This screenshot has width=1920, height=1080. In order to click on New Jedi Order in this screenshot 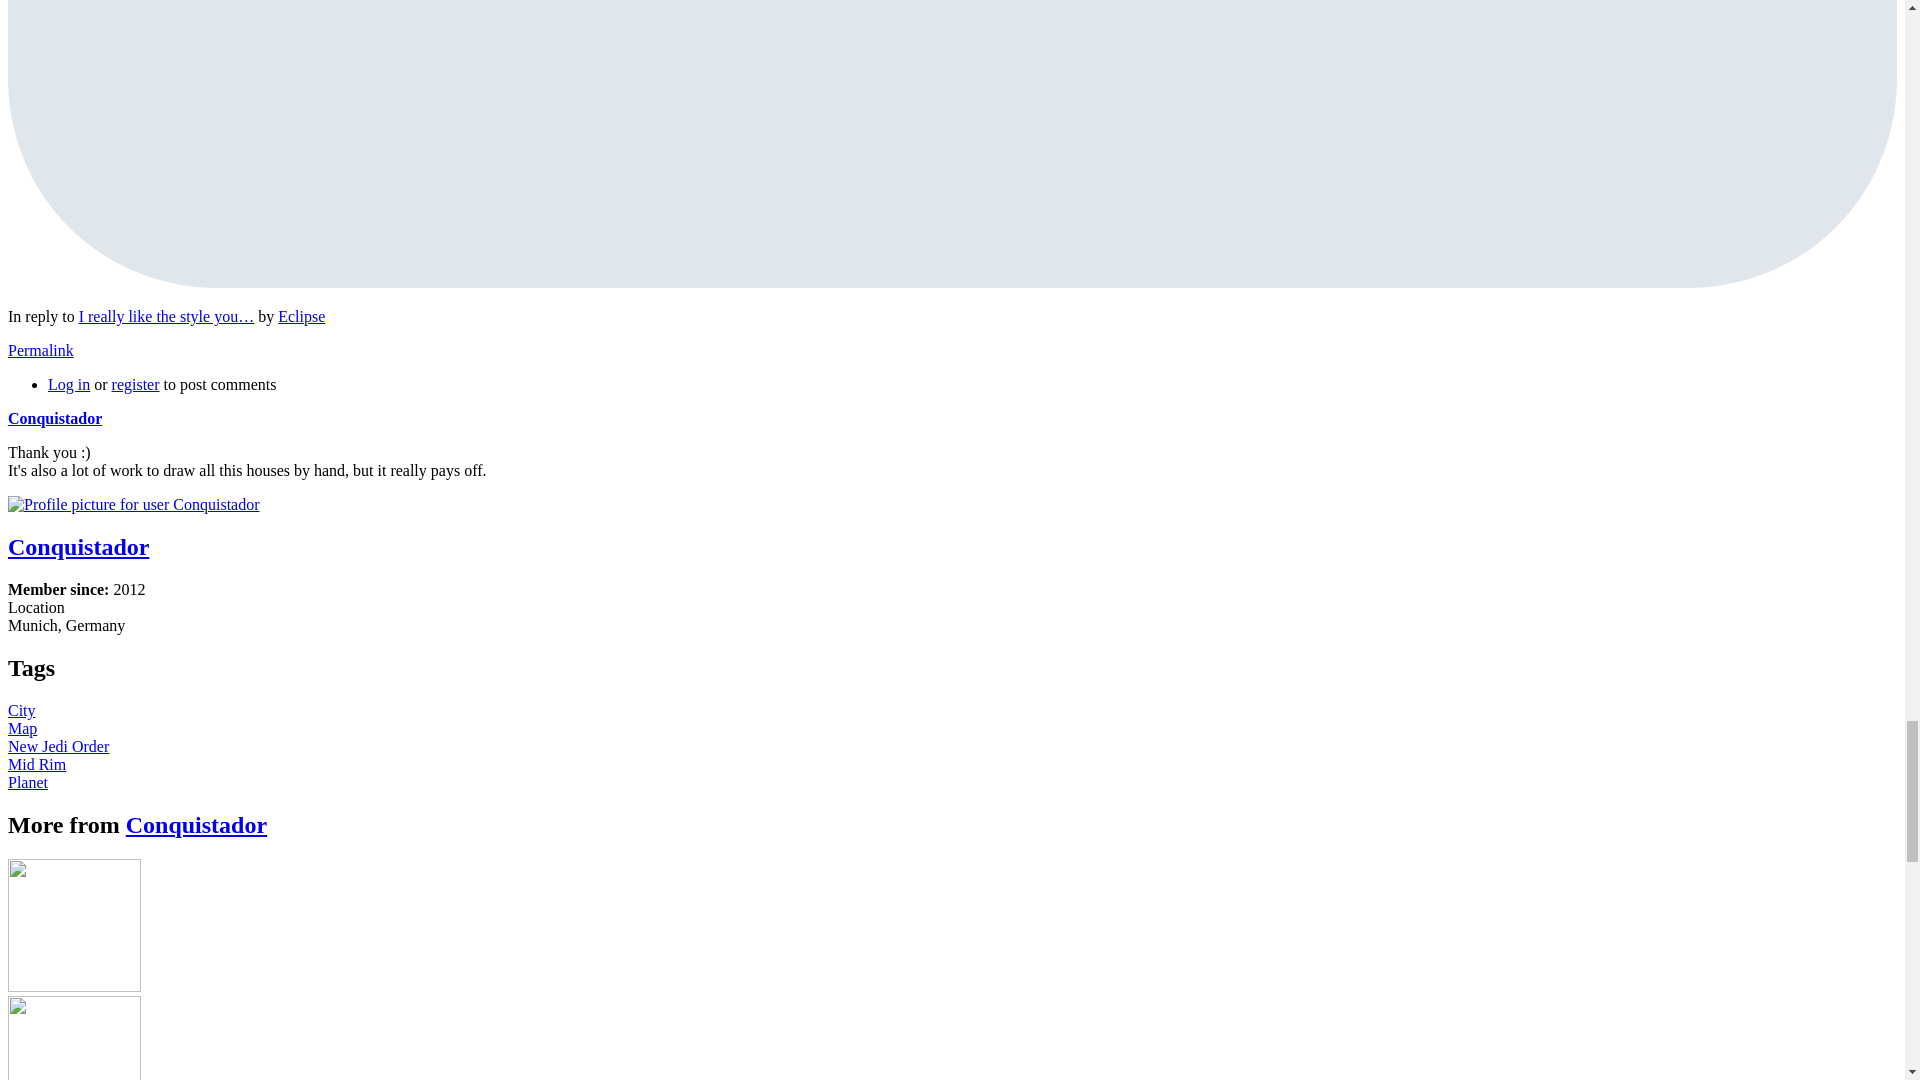, I will do `click(58, 746)`.